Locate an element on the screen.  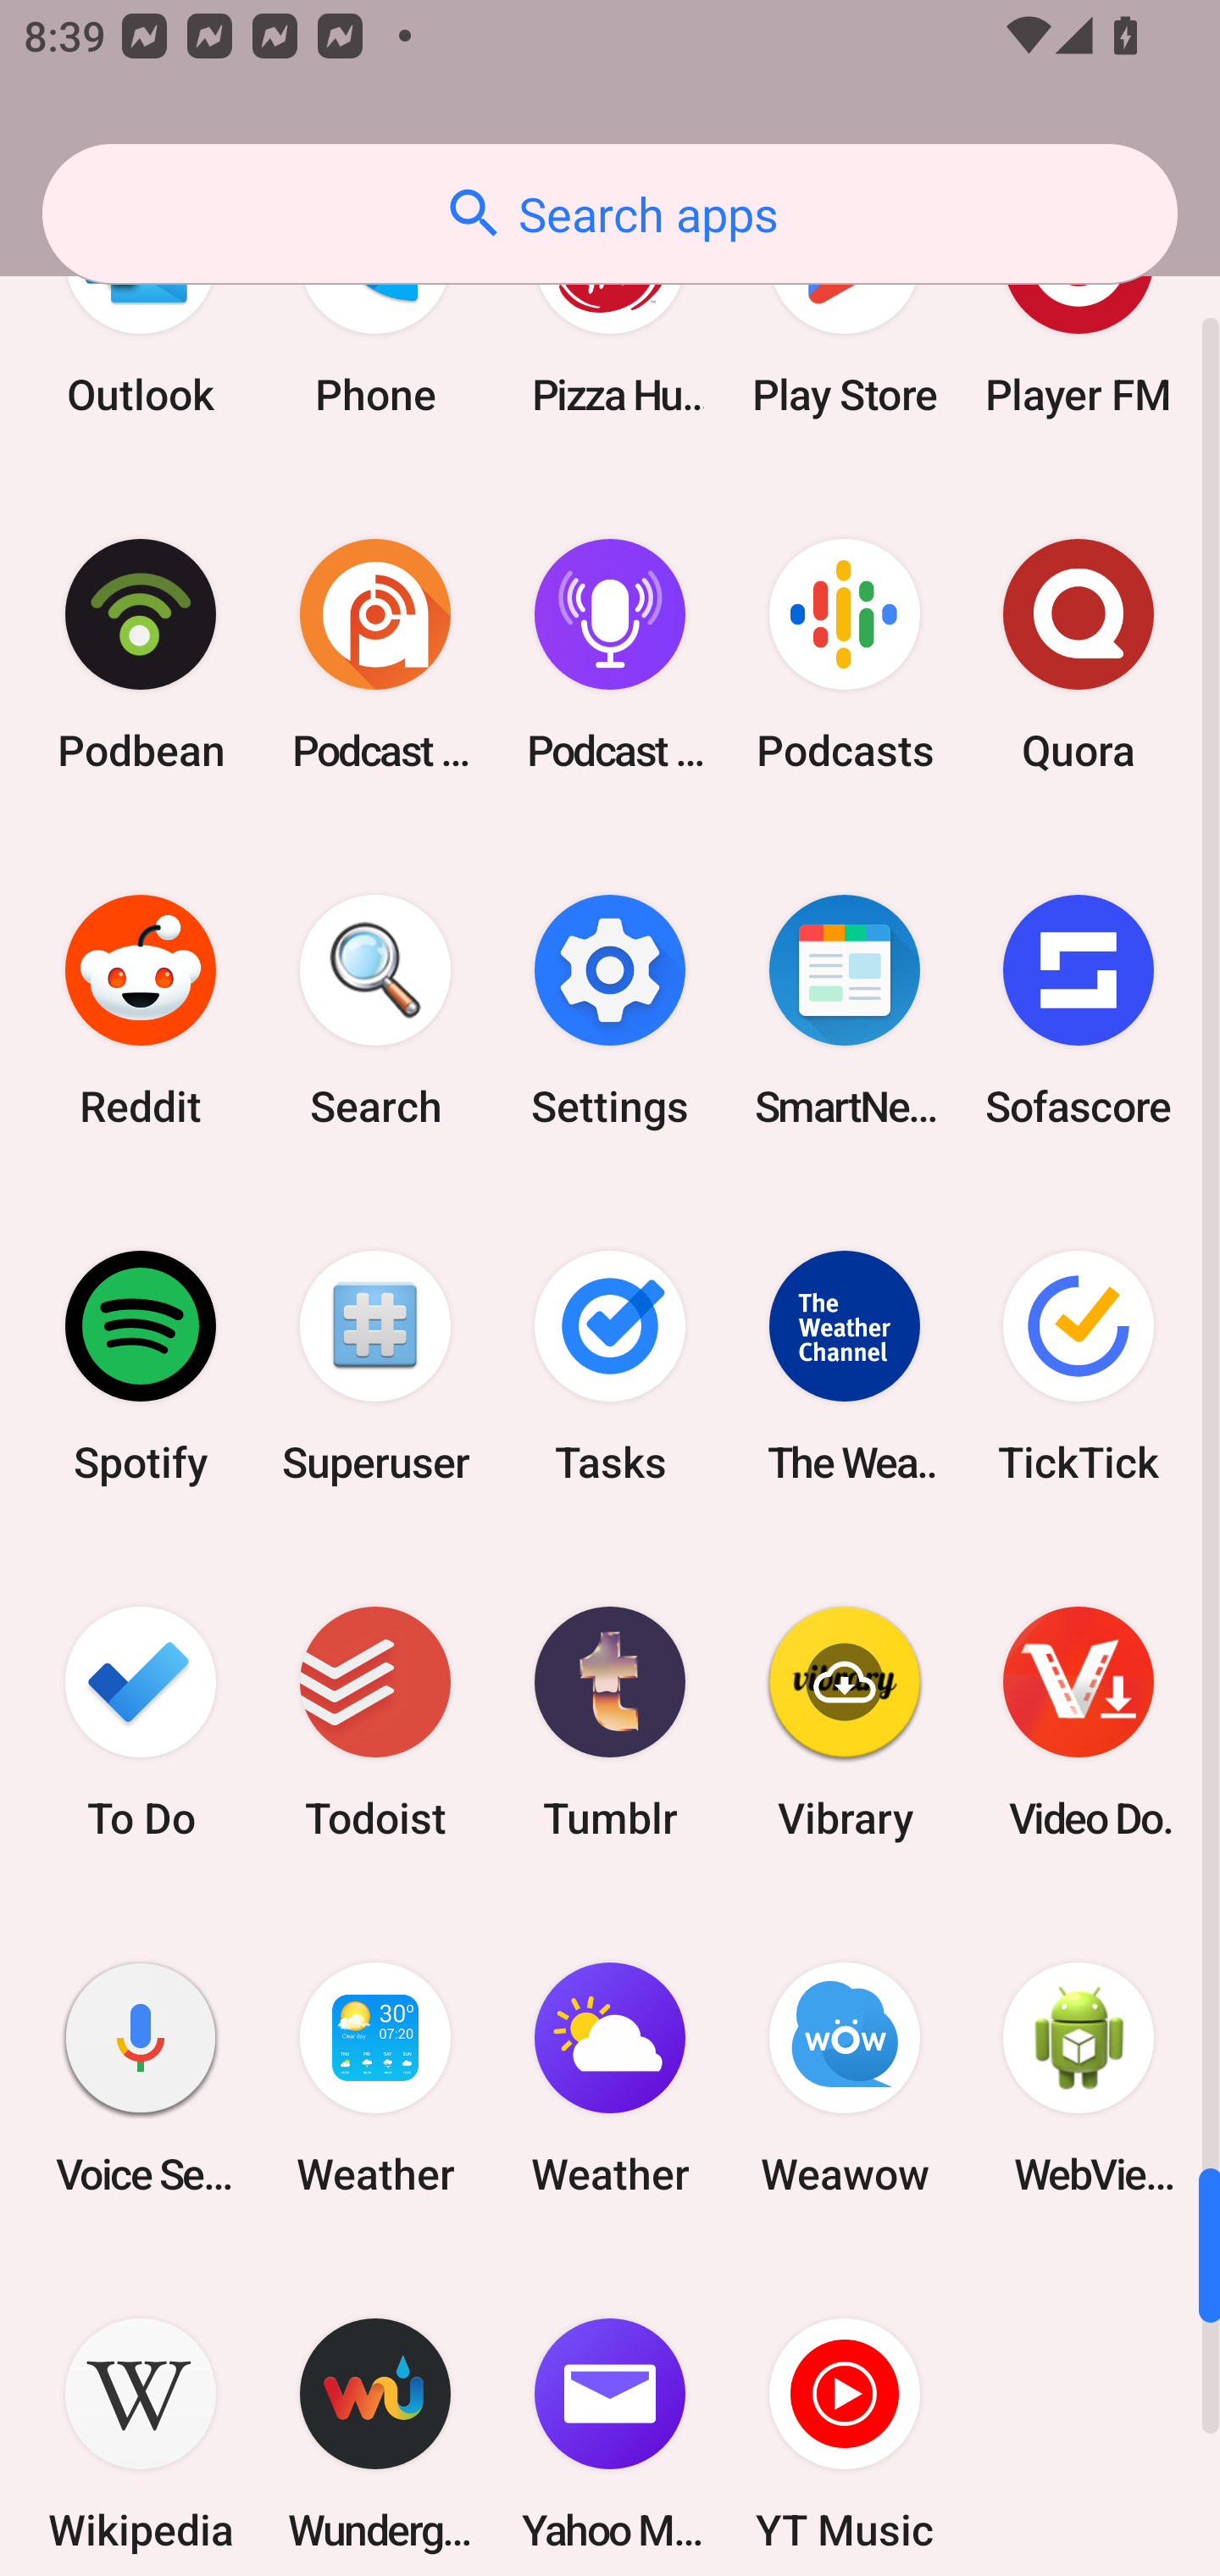
Search is located at coordinates (375, 1010).